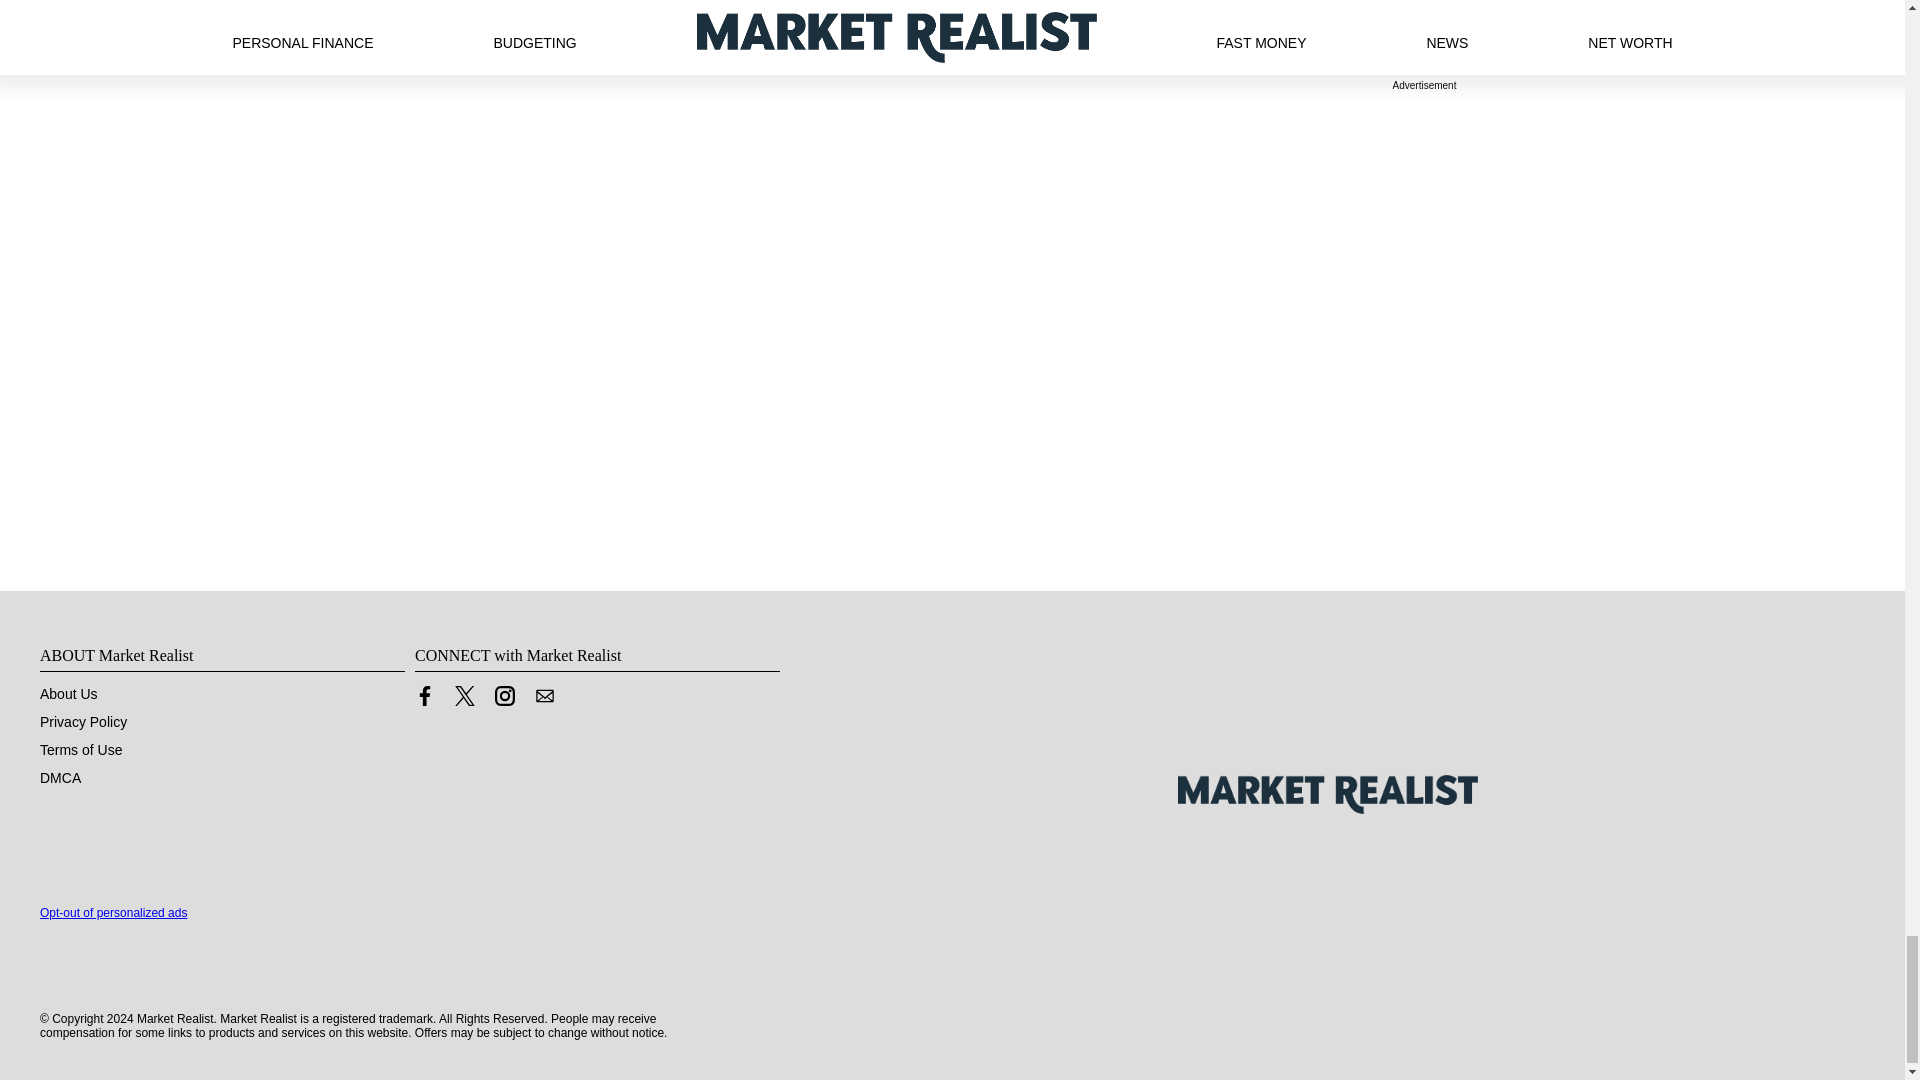 This screenshot has width=1920, height=1080. What do you see at coordinates (83, 722) in the screenshot?
I see `Privacy Policy` at bounding box center [83, 722].